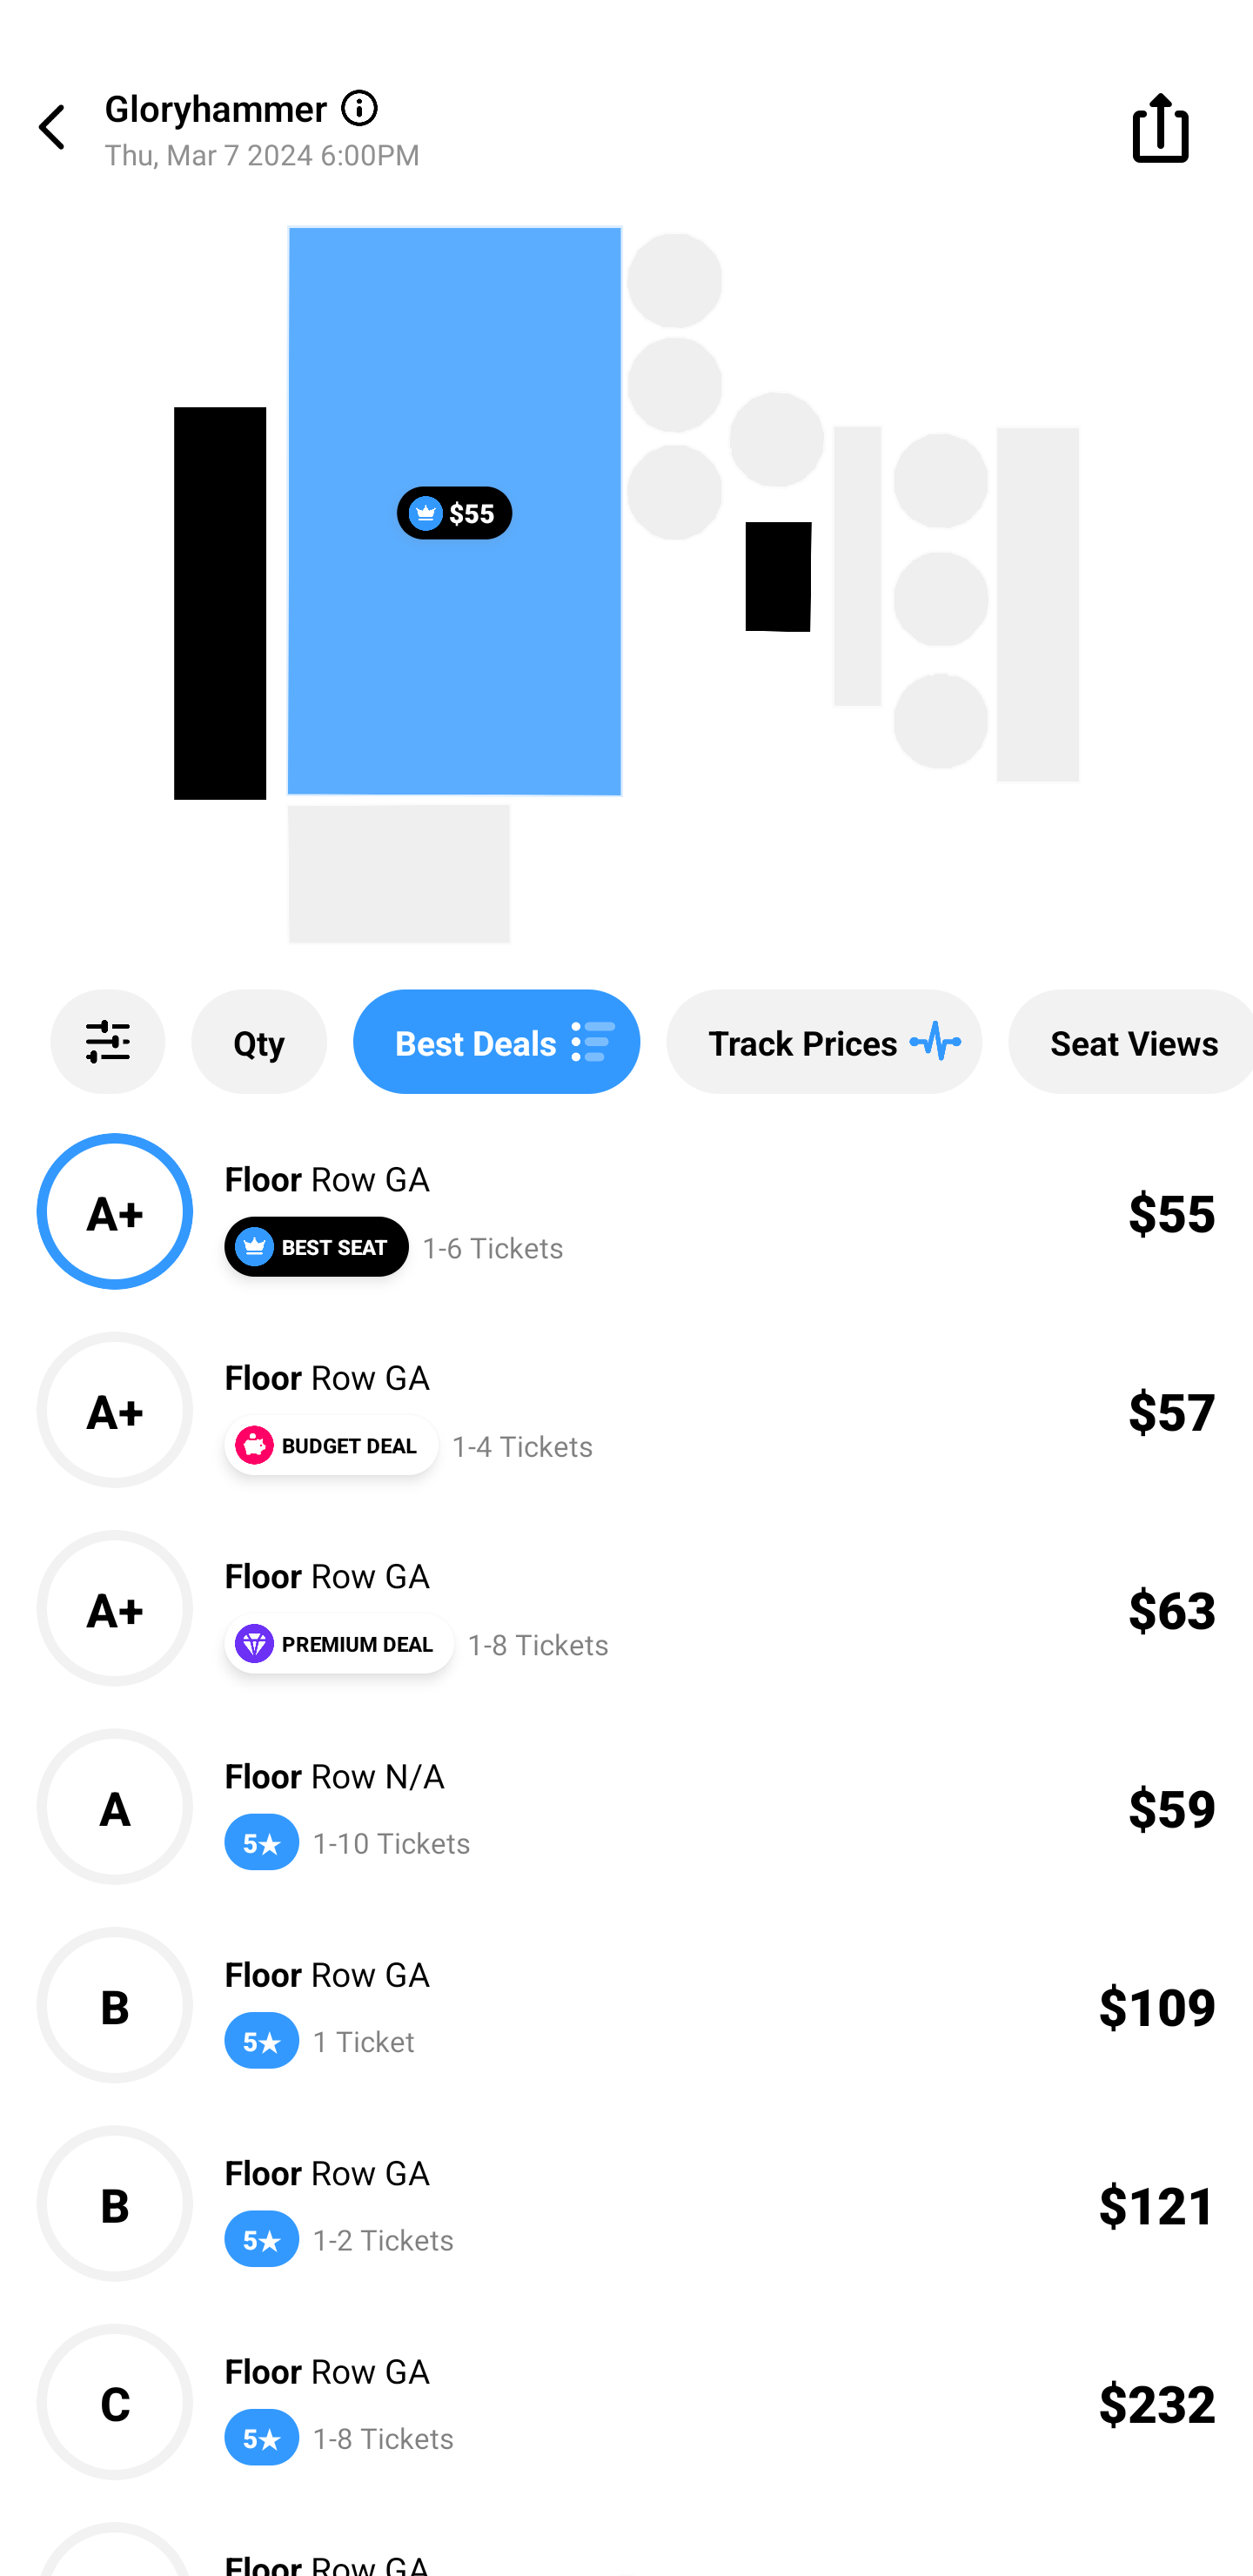 The height and width of the screenshot is (2576, 1253). I want to click on Seat Views, so click(1131, 1042).